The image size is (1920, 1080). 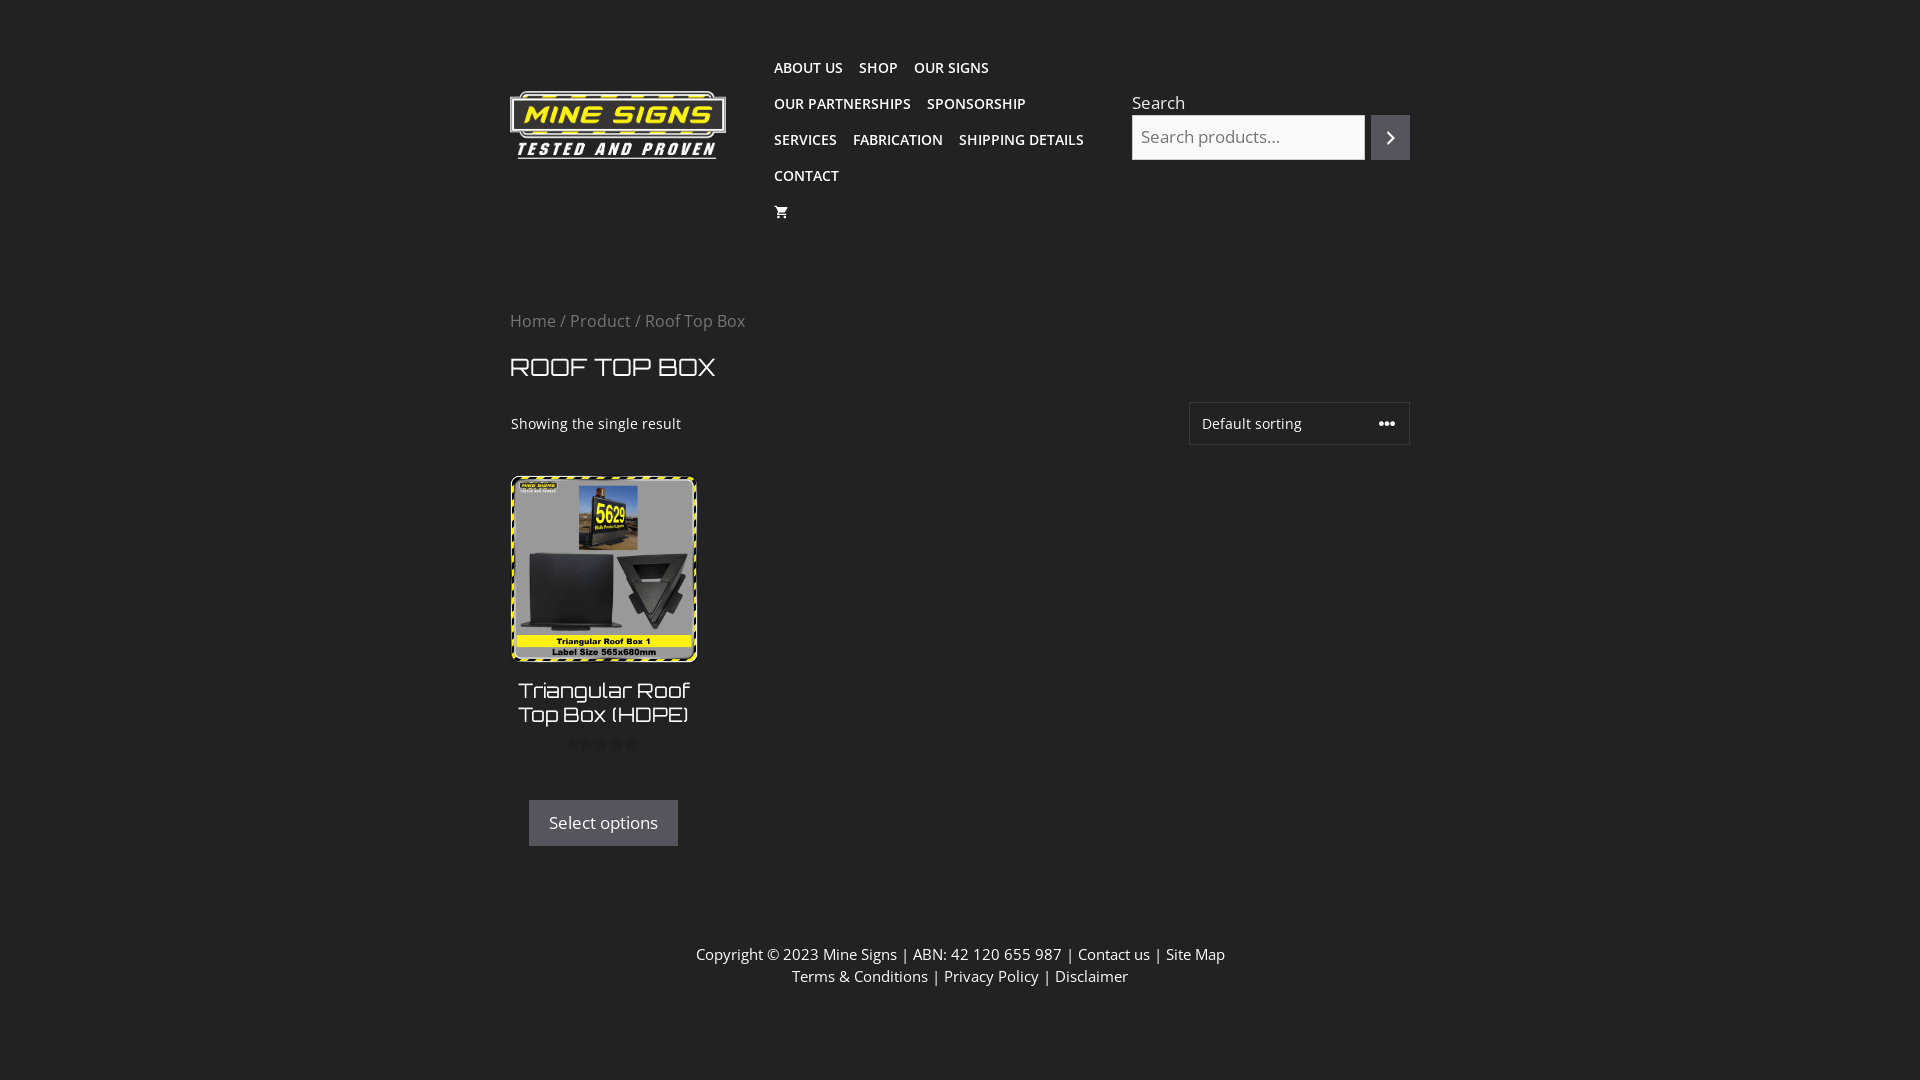 I want to click on CONTACT, so click(x=806, y=176).